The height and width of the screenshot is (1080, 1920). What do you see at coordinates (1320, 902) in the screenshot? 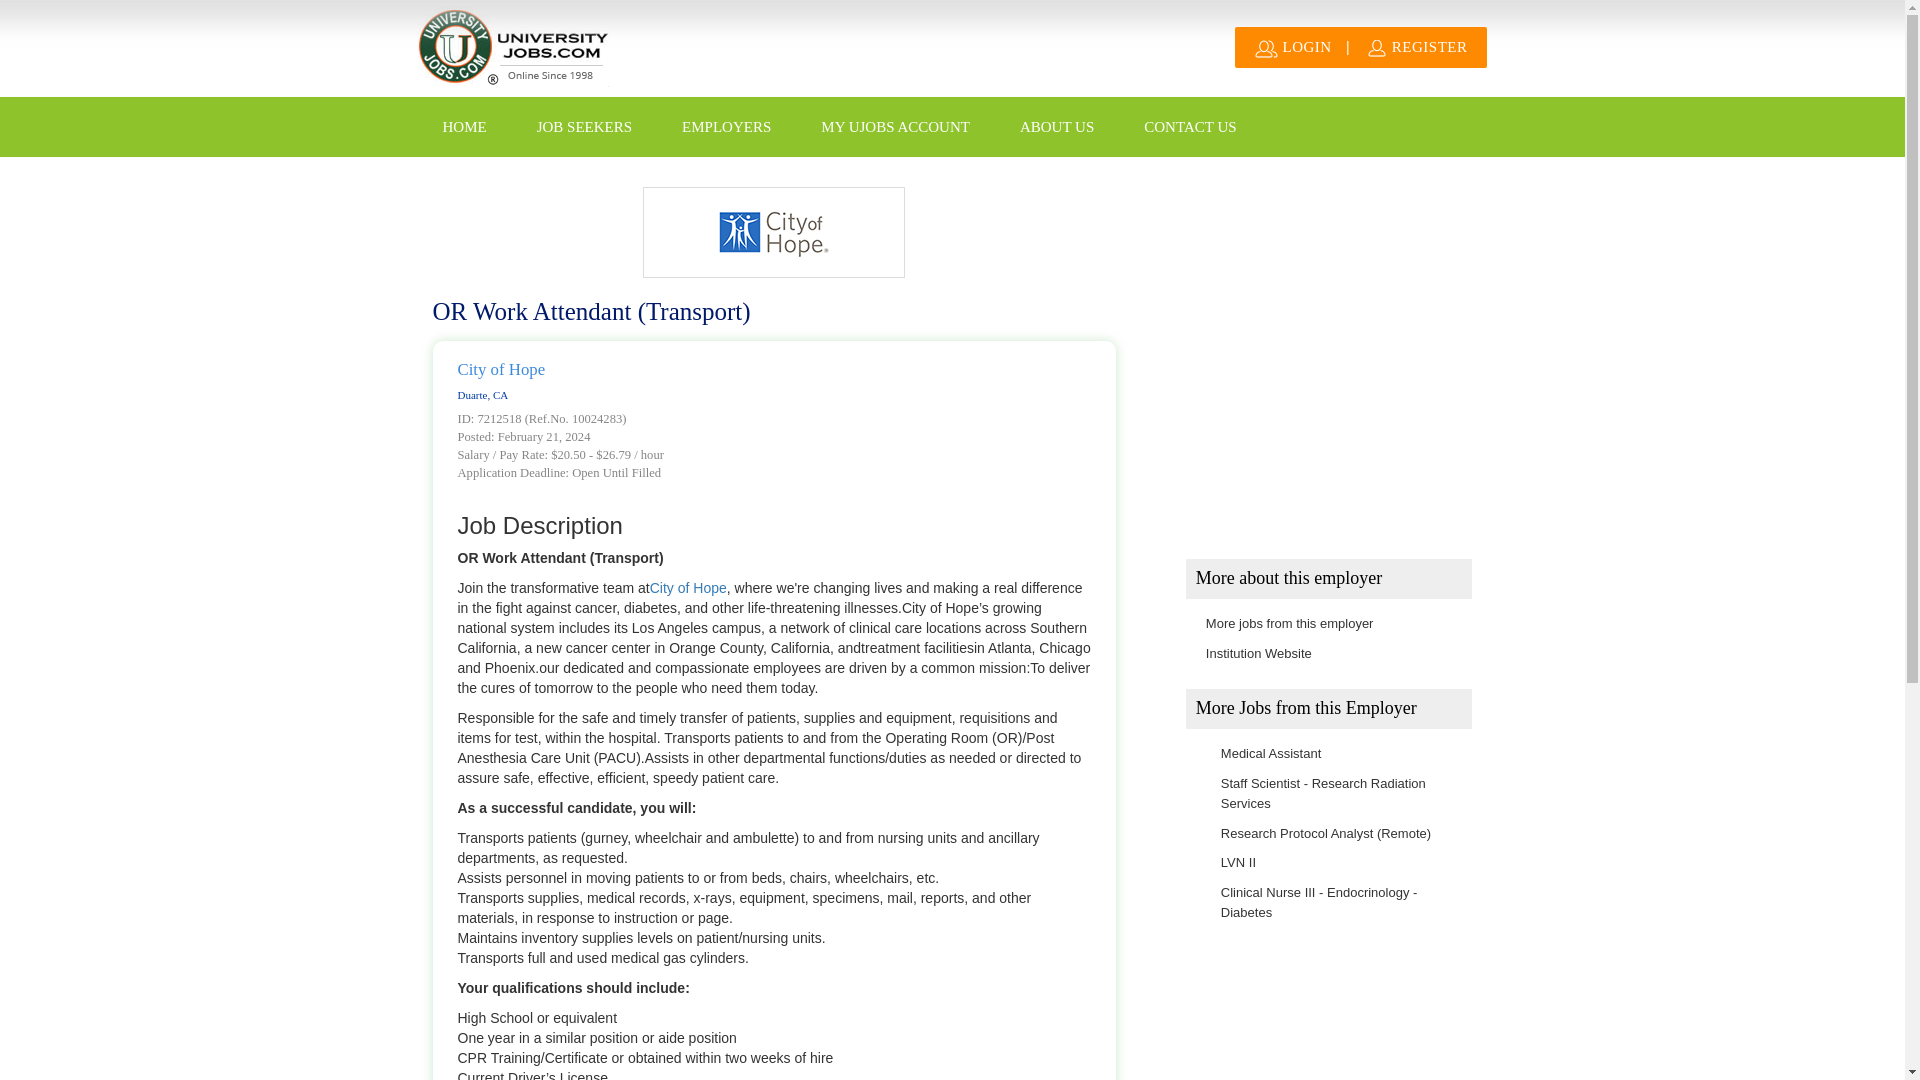
I see `Clinical Nurse III - Endocrinology - Diabetes` at bounding box center [1320, 902].